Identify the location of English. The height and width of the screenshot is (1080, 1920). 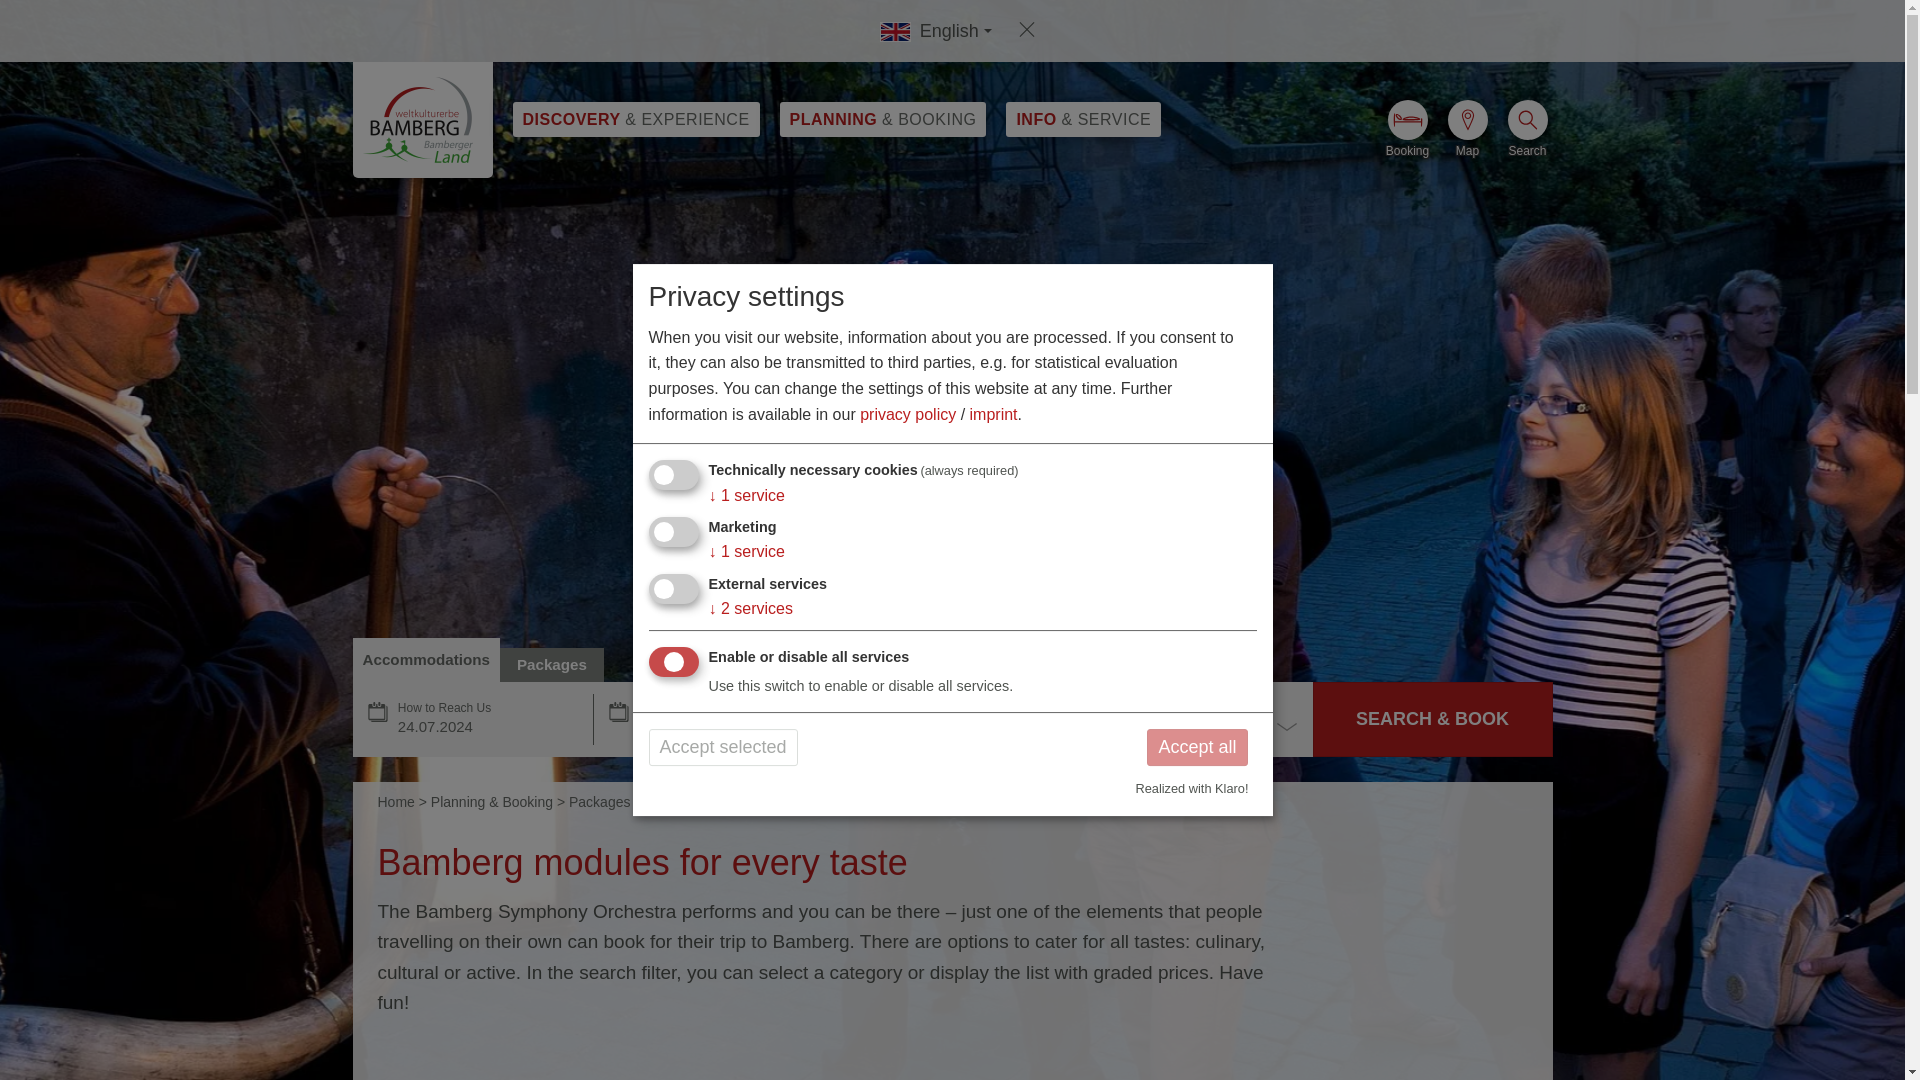
(929, 32).